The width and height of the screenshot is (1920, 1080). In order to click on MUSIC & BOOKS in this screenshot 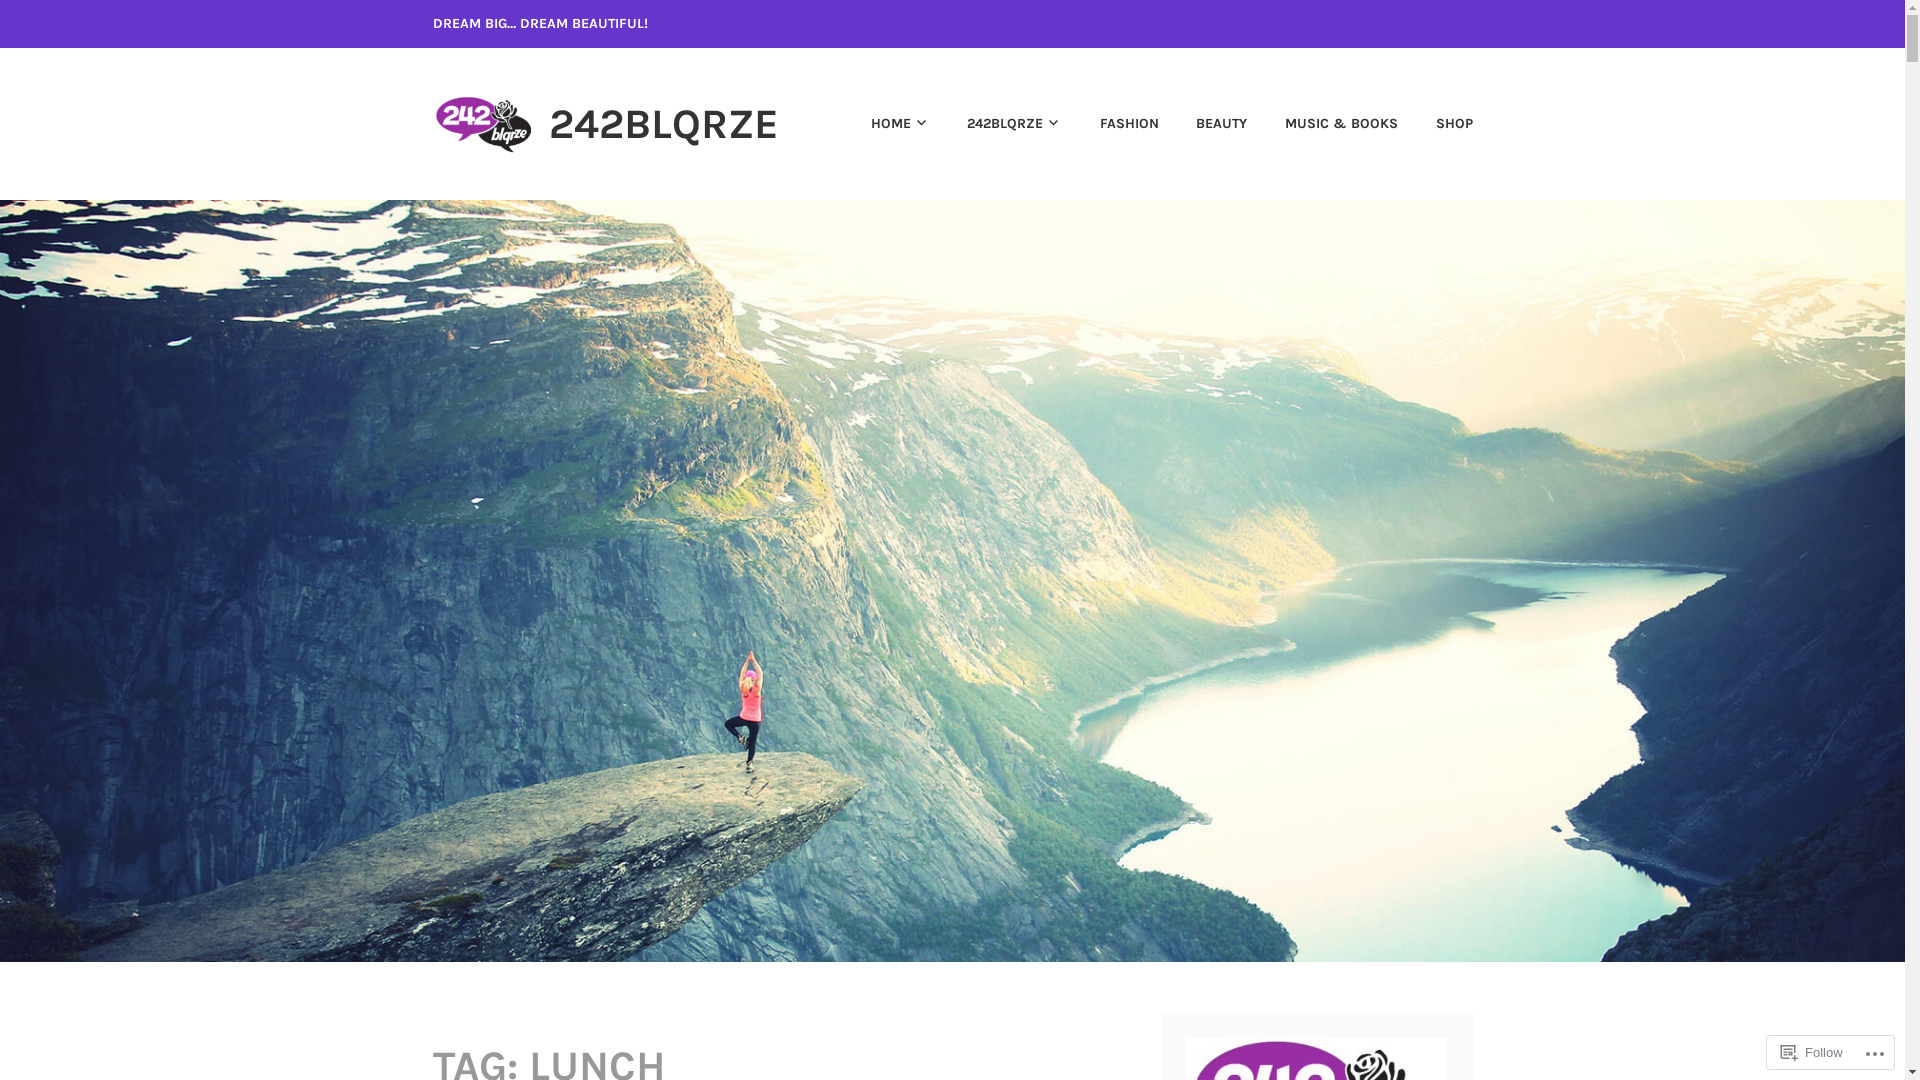, I will do `click(1324, 124)`.